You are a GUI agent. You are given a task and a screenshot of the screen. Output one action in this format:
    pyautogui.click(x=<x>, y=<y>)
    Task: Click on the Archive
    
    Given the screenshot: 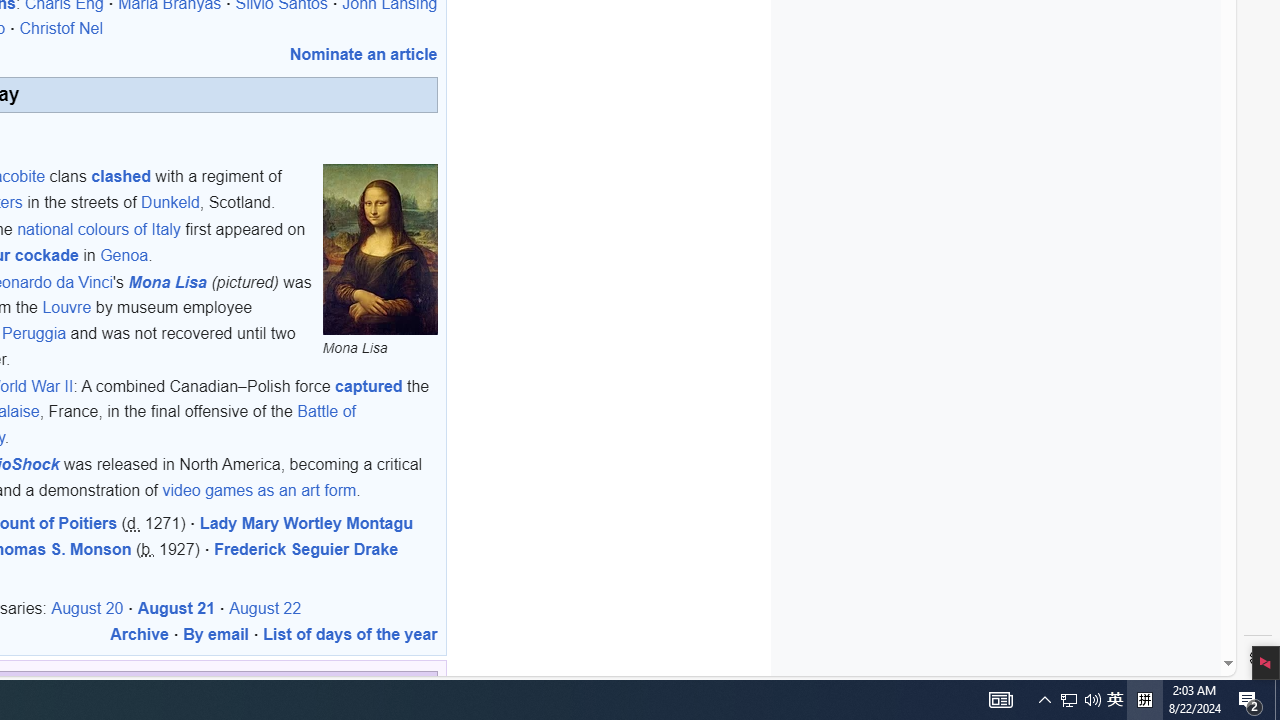 What is the action you would take?
    pyautogui.click(x=139, y=633)
    